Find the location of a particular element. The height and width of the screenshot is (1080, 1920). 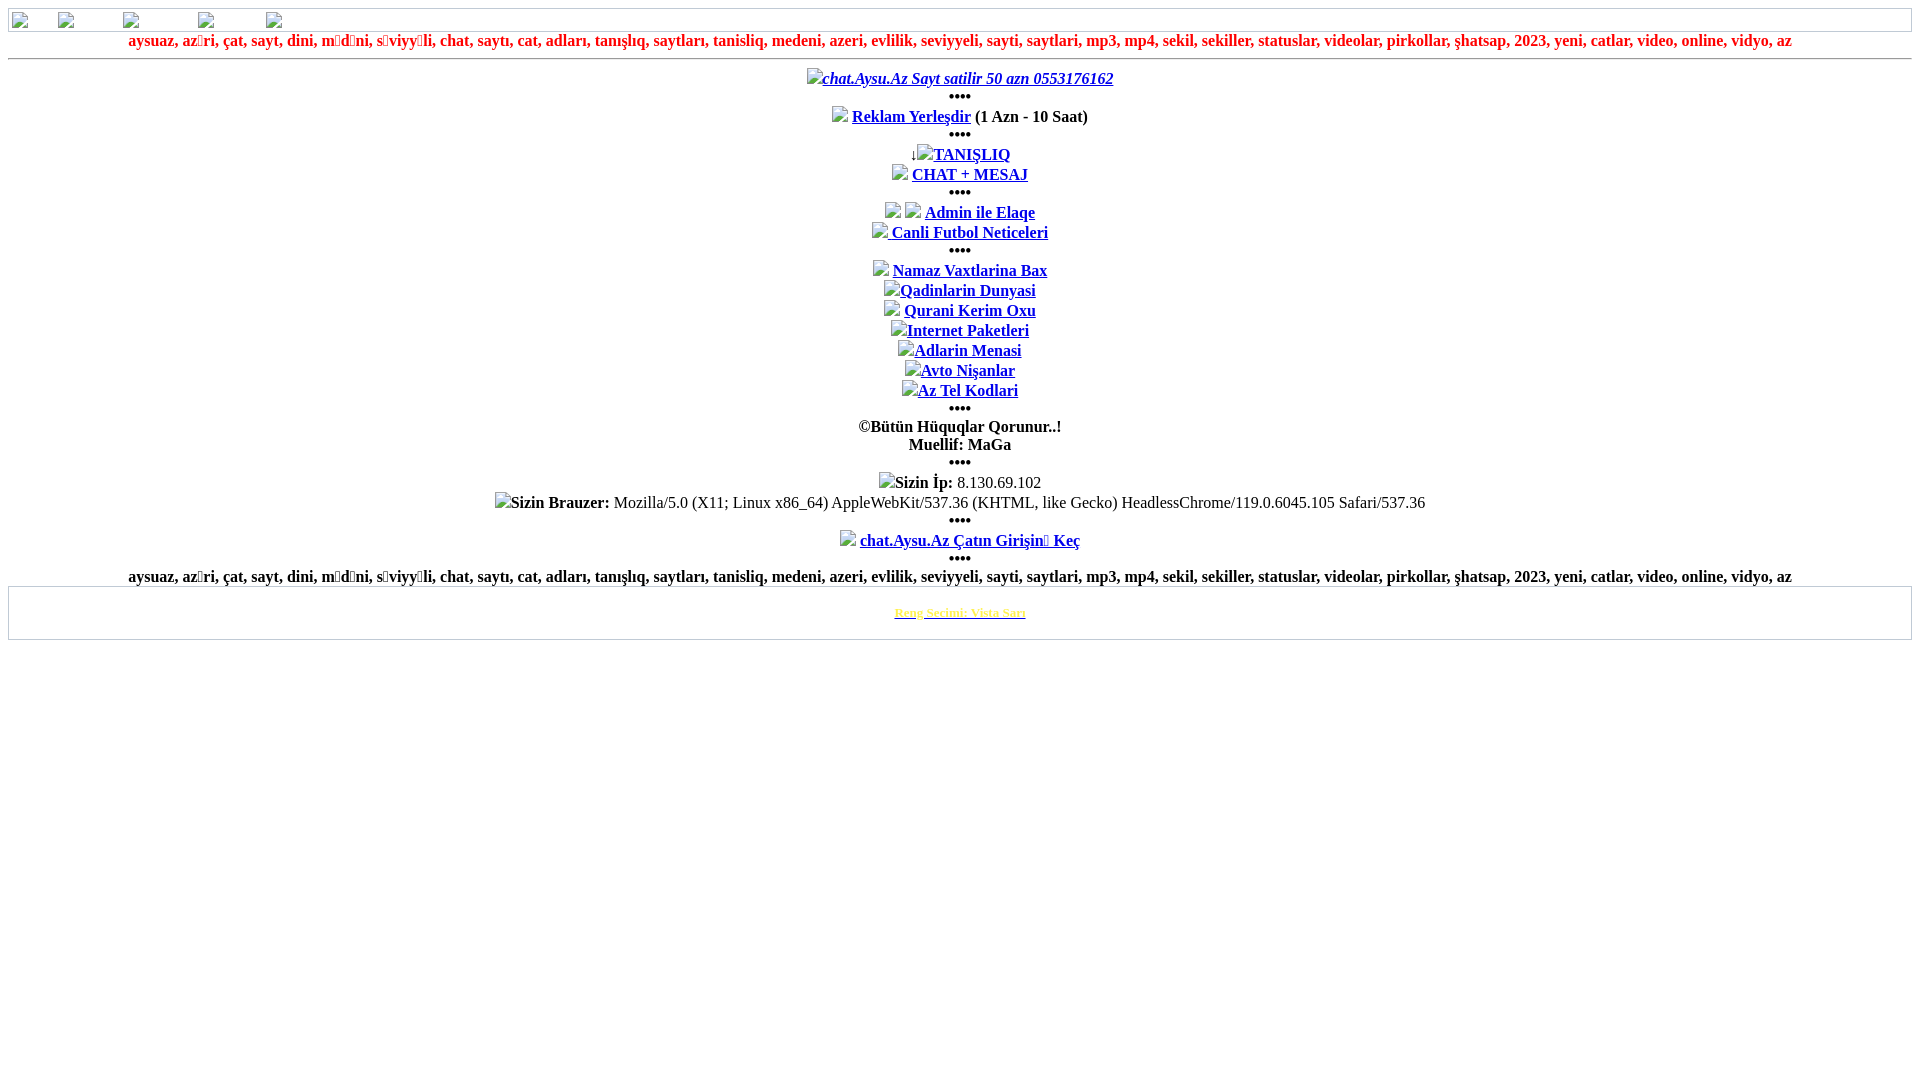

Qurani Kerim Oxu is located at coordinates (970, 310).